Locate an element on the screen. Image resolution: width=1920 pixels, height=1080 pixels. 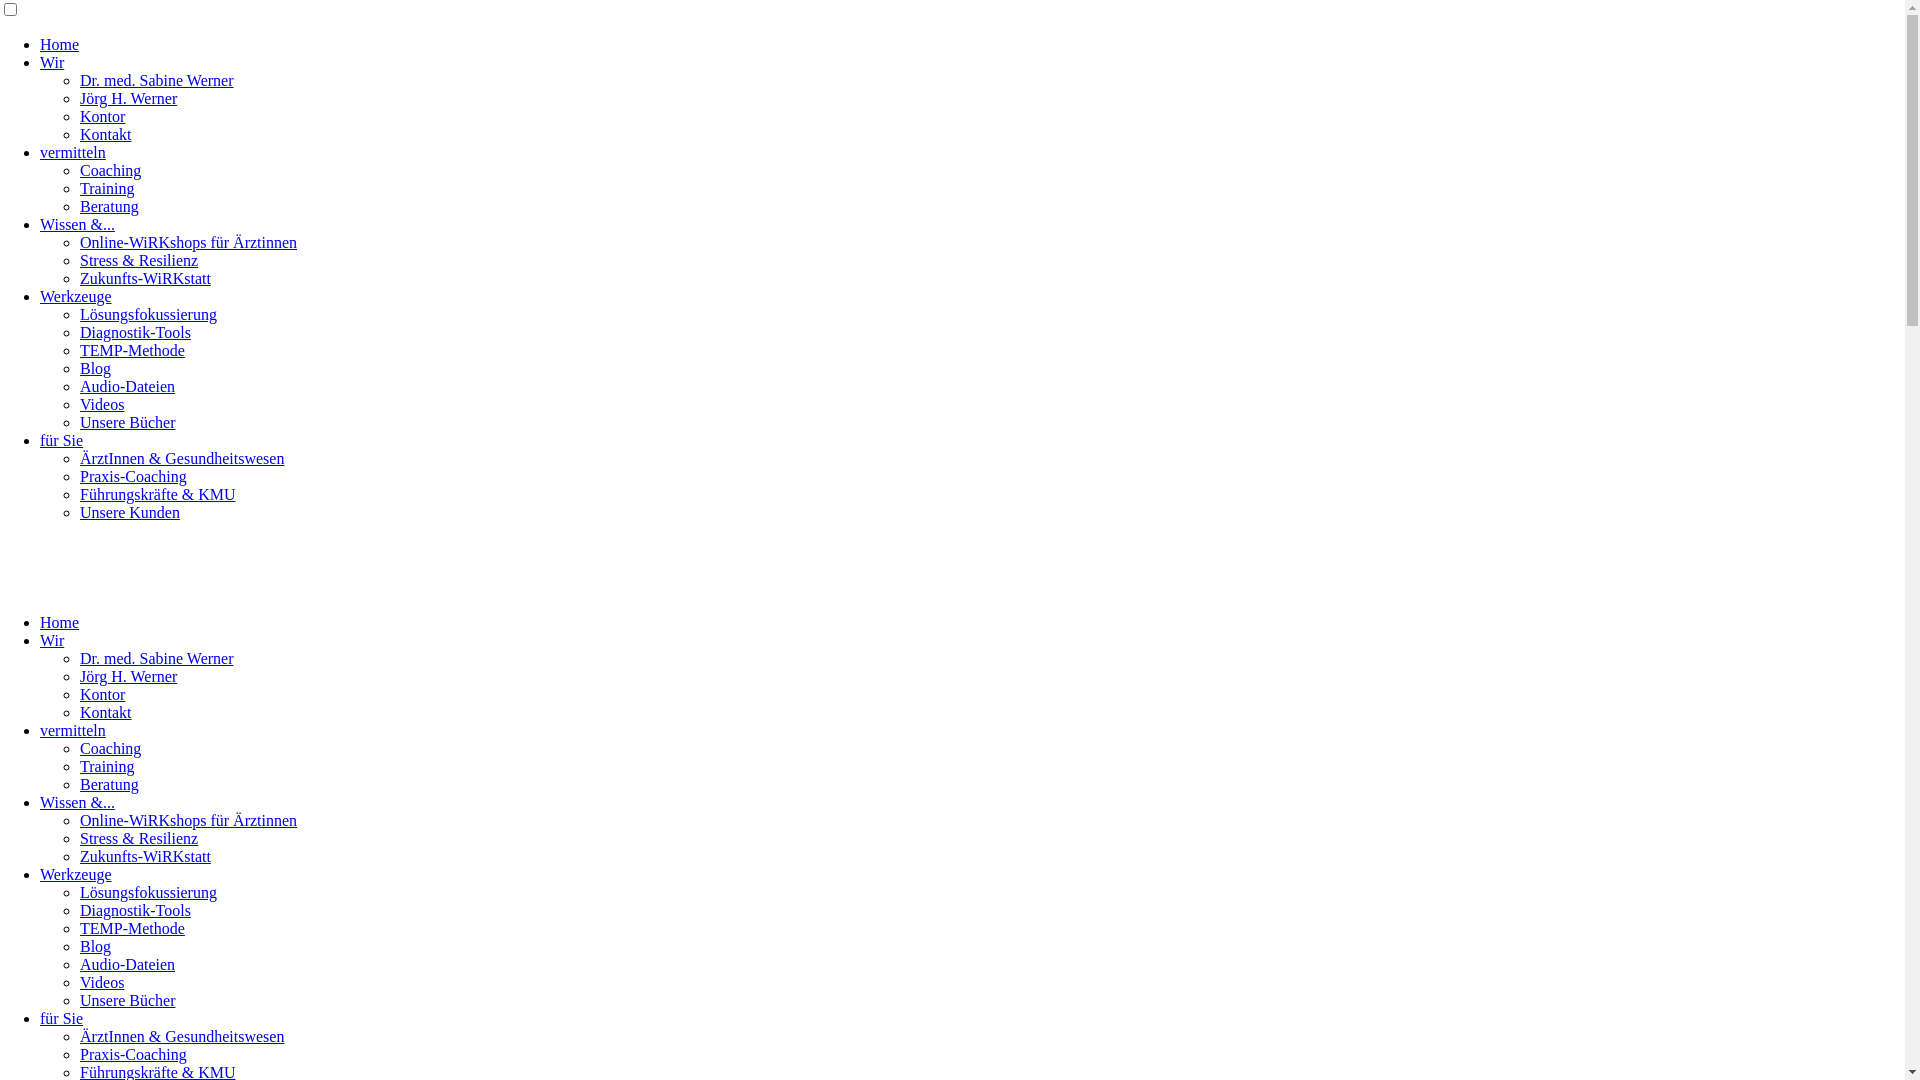
Wissen &... is located at coordinates (78, 224).